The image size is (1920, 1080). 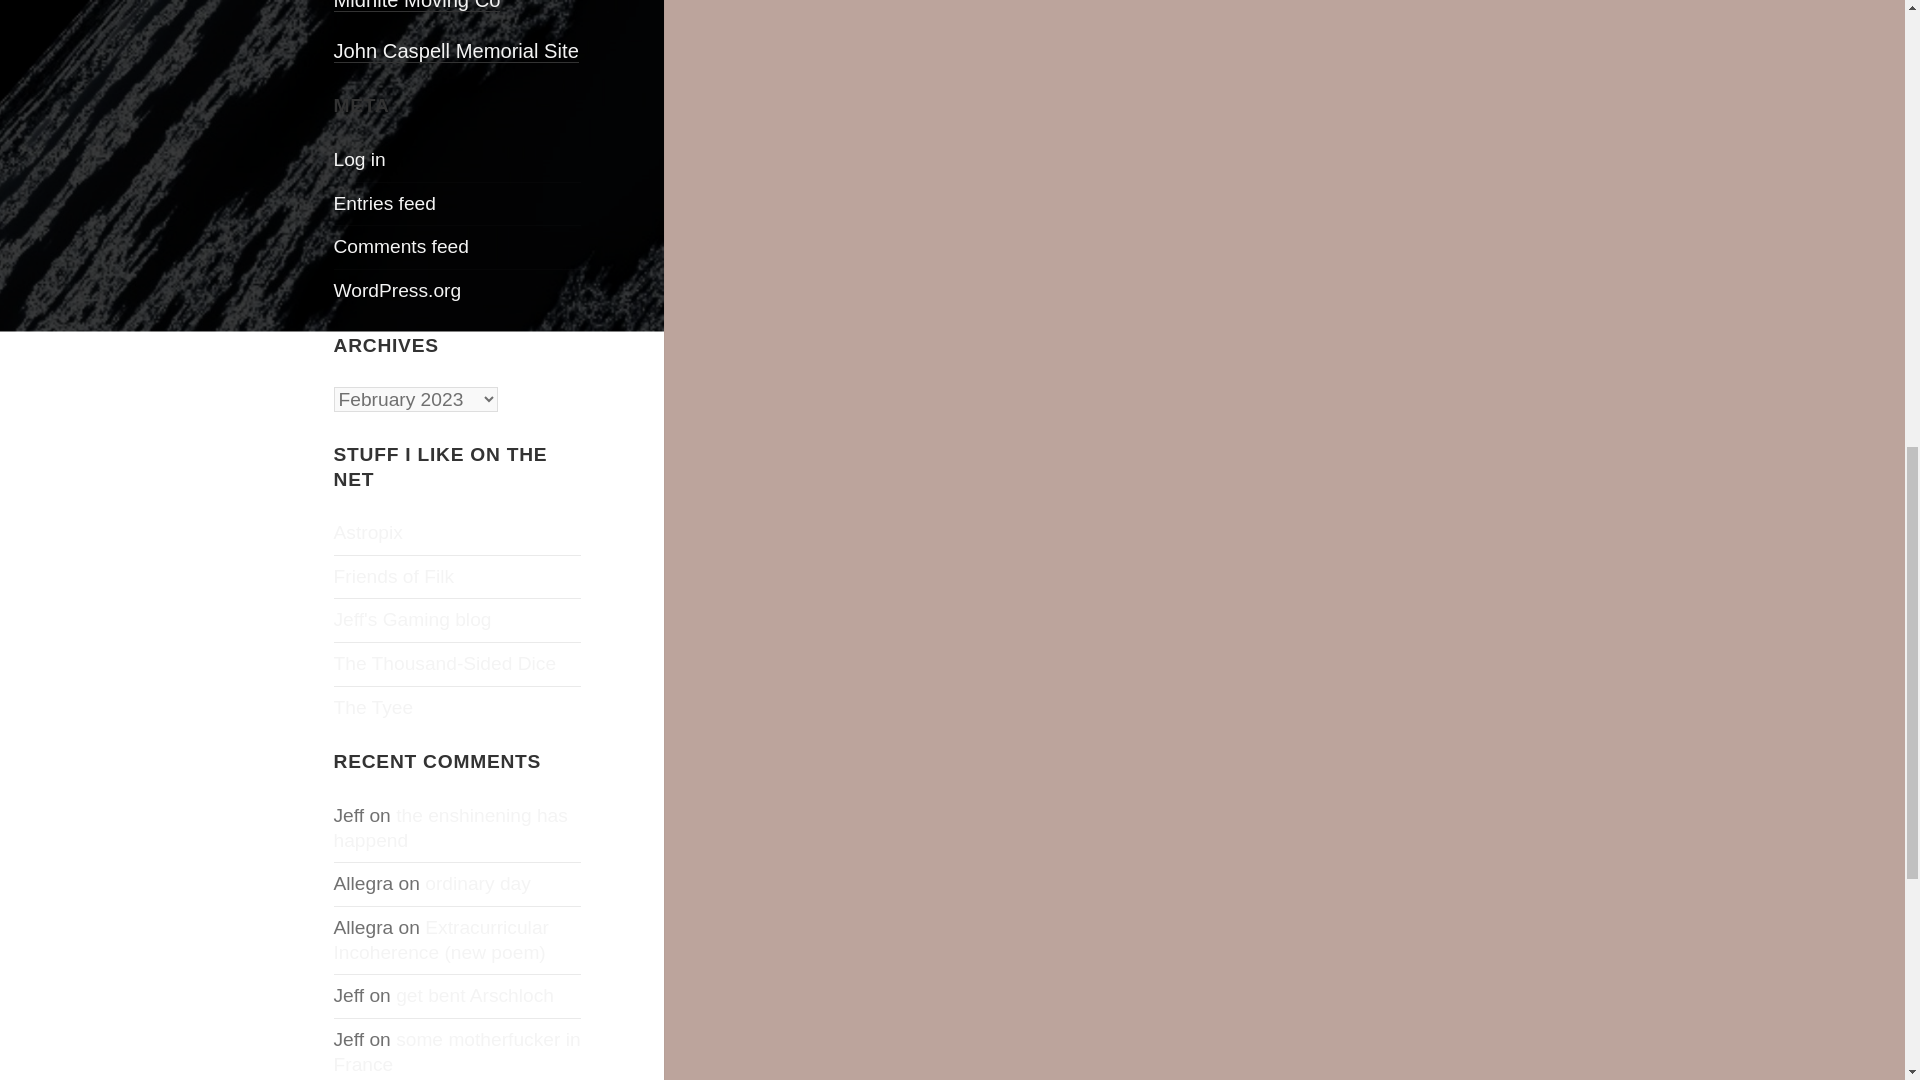 I want to click on The Tyee, so click(x=374, y=707).